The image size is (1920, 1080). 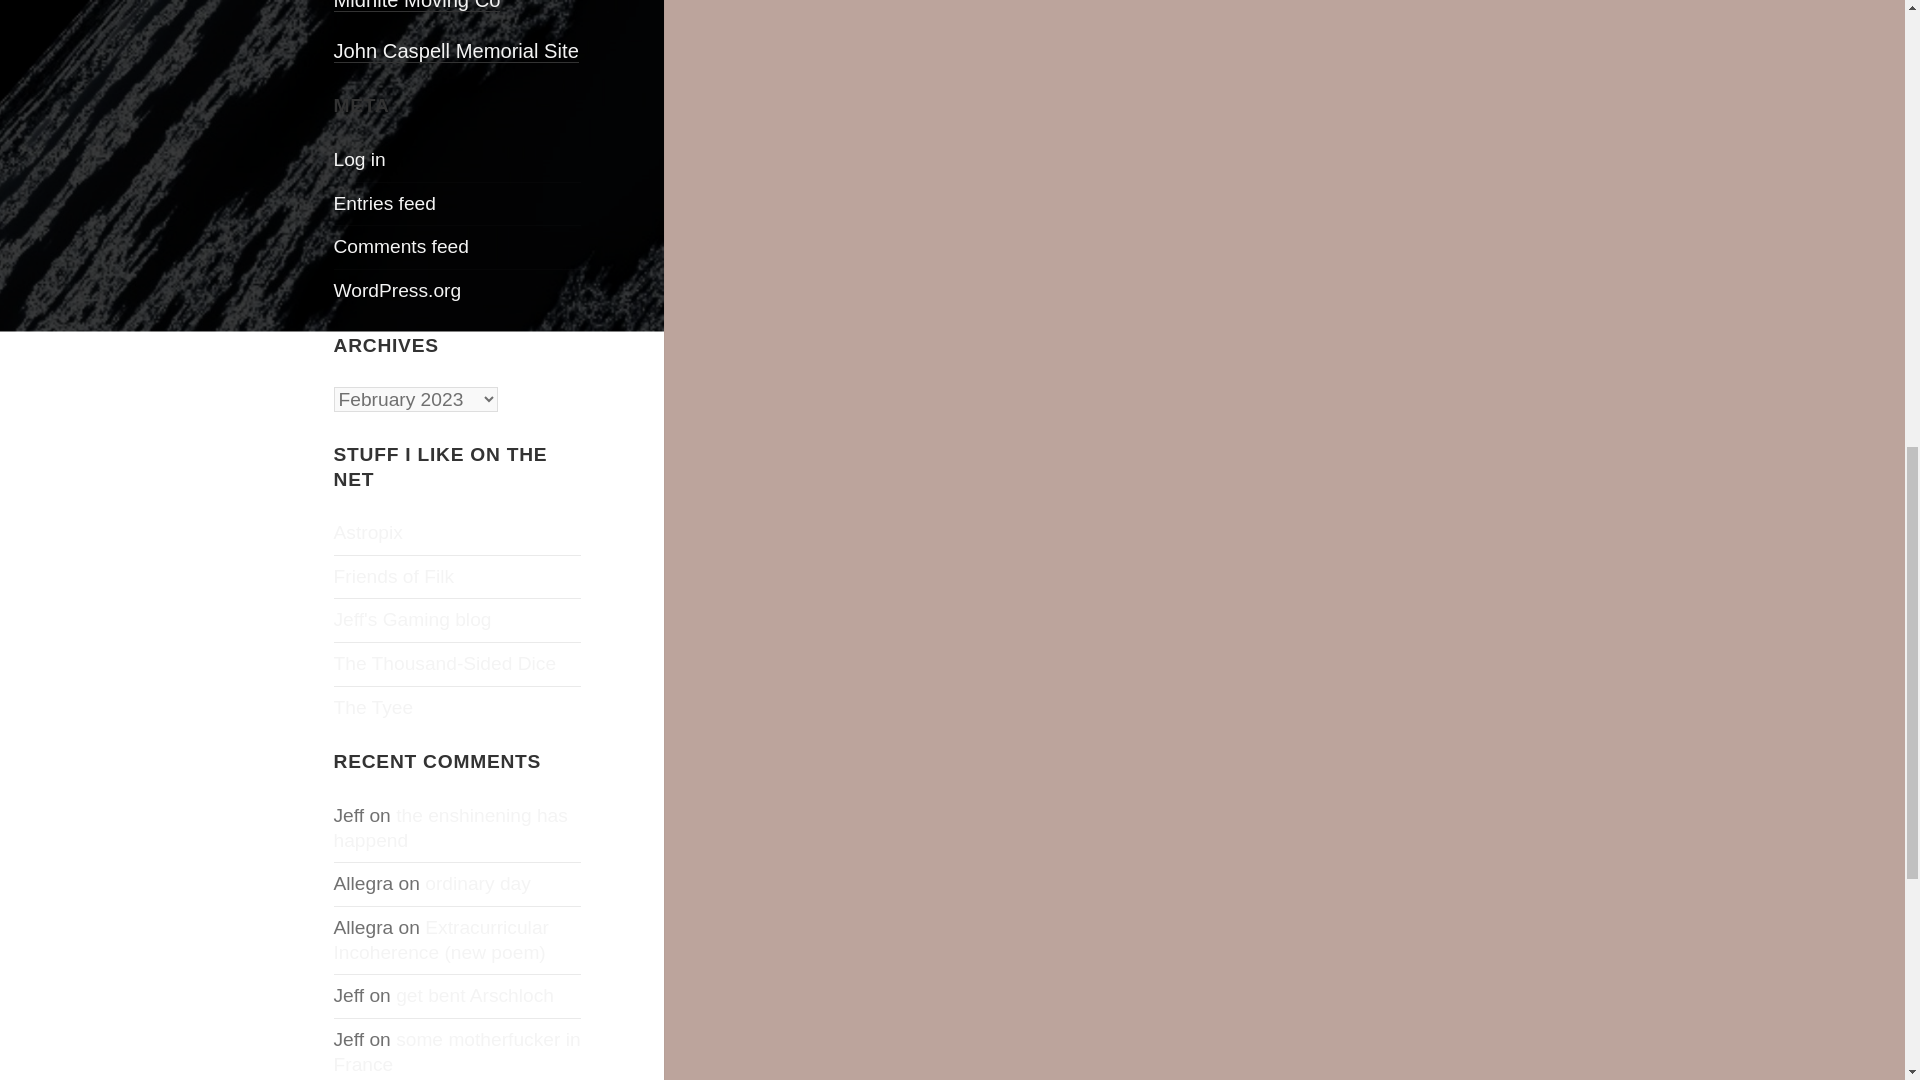 I want to click on The Tyee, so click(x=374, y=707).